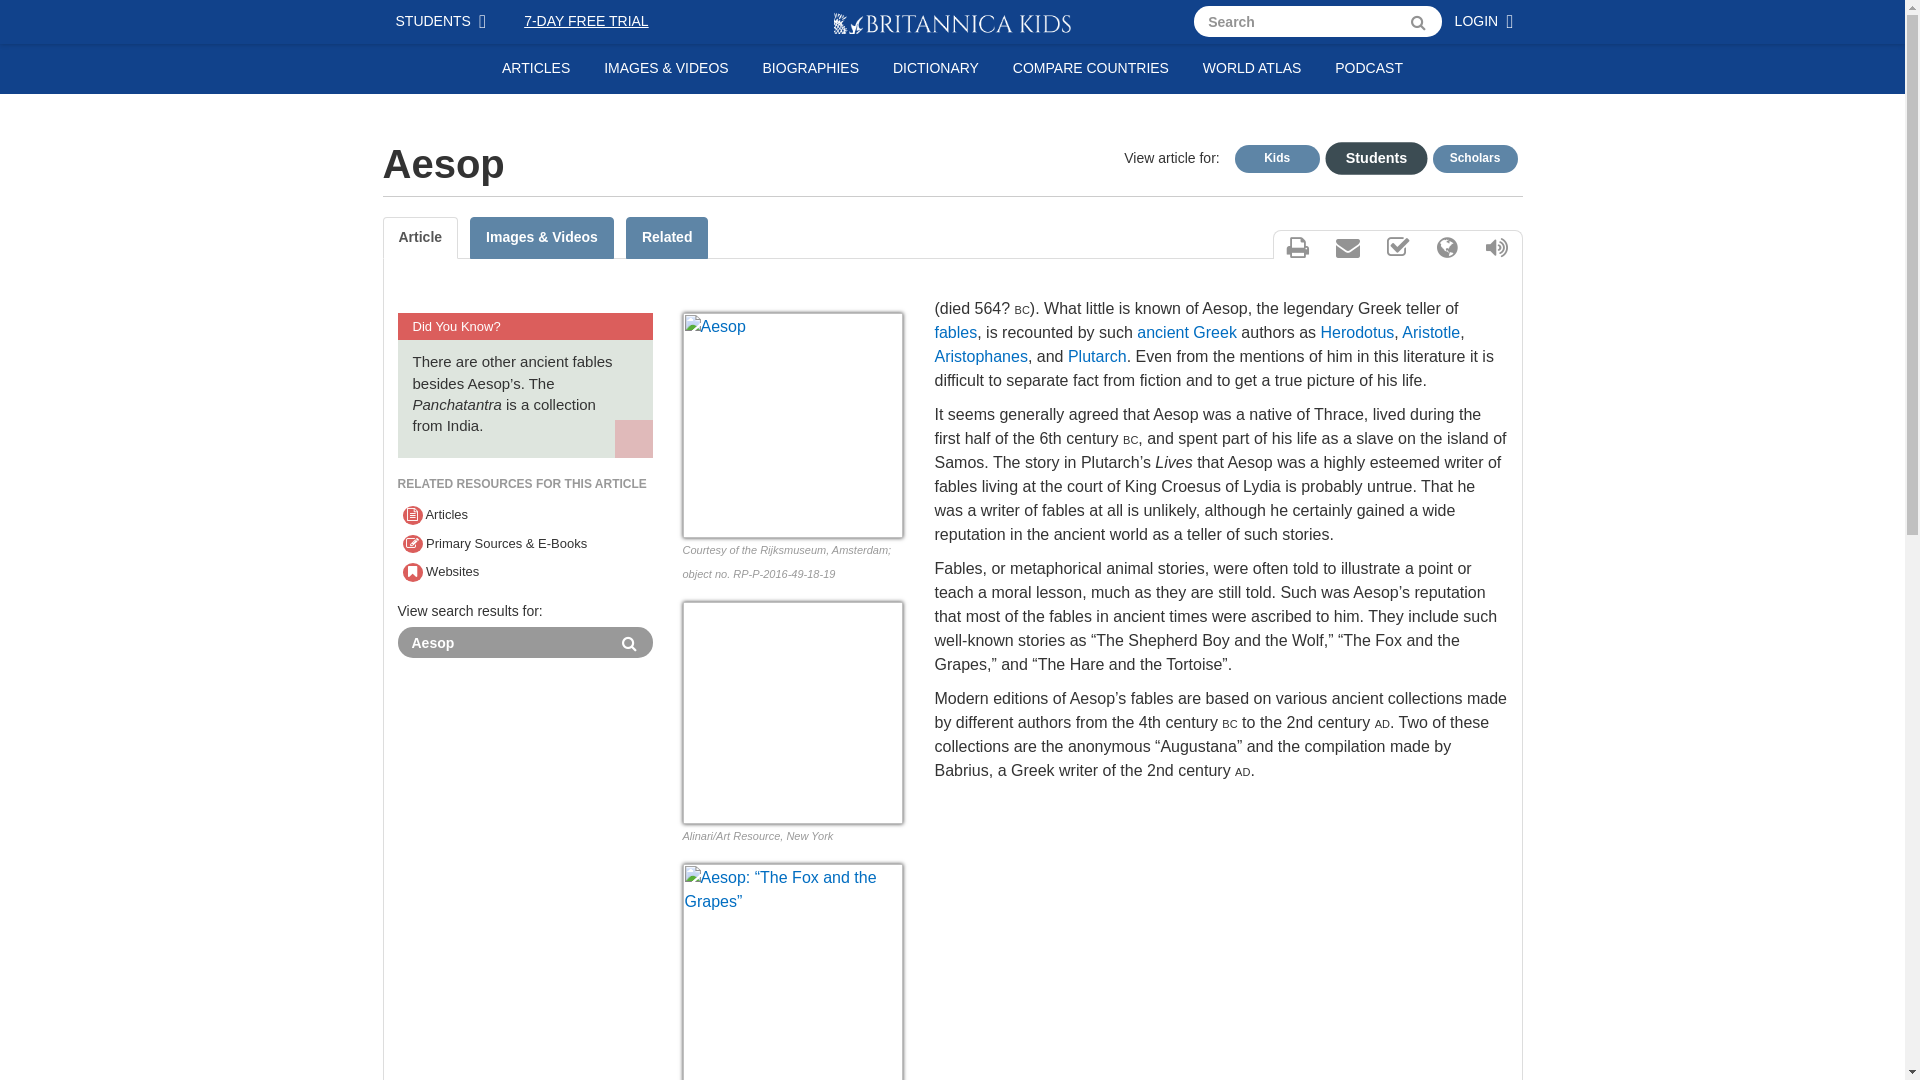  Describe the element at coordinates (502, 642) in the screenshot. I see `Aesop` at that location.